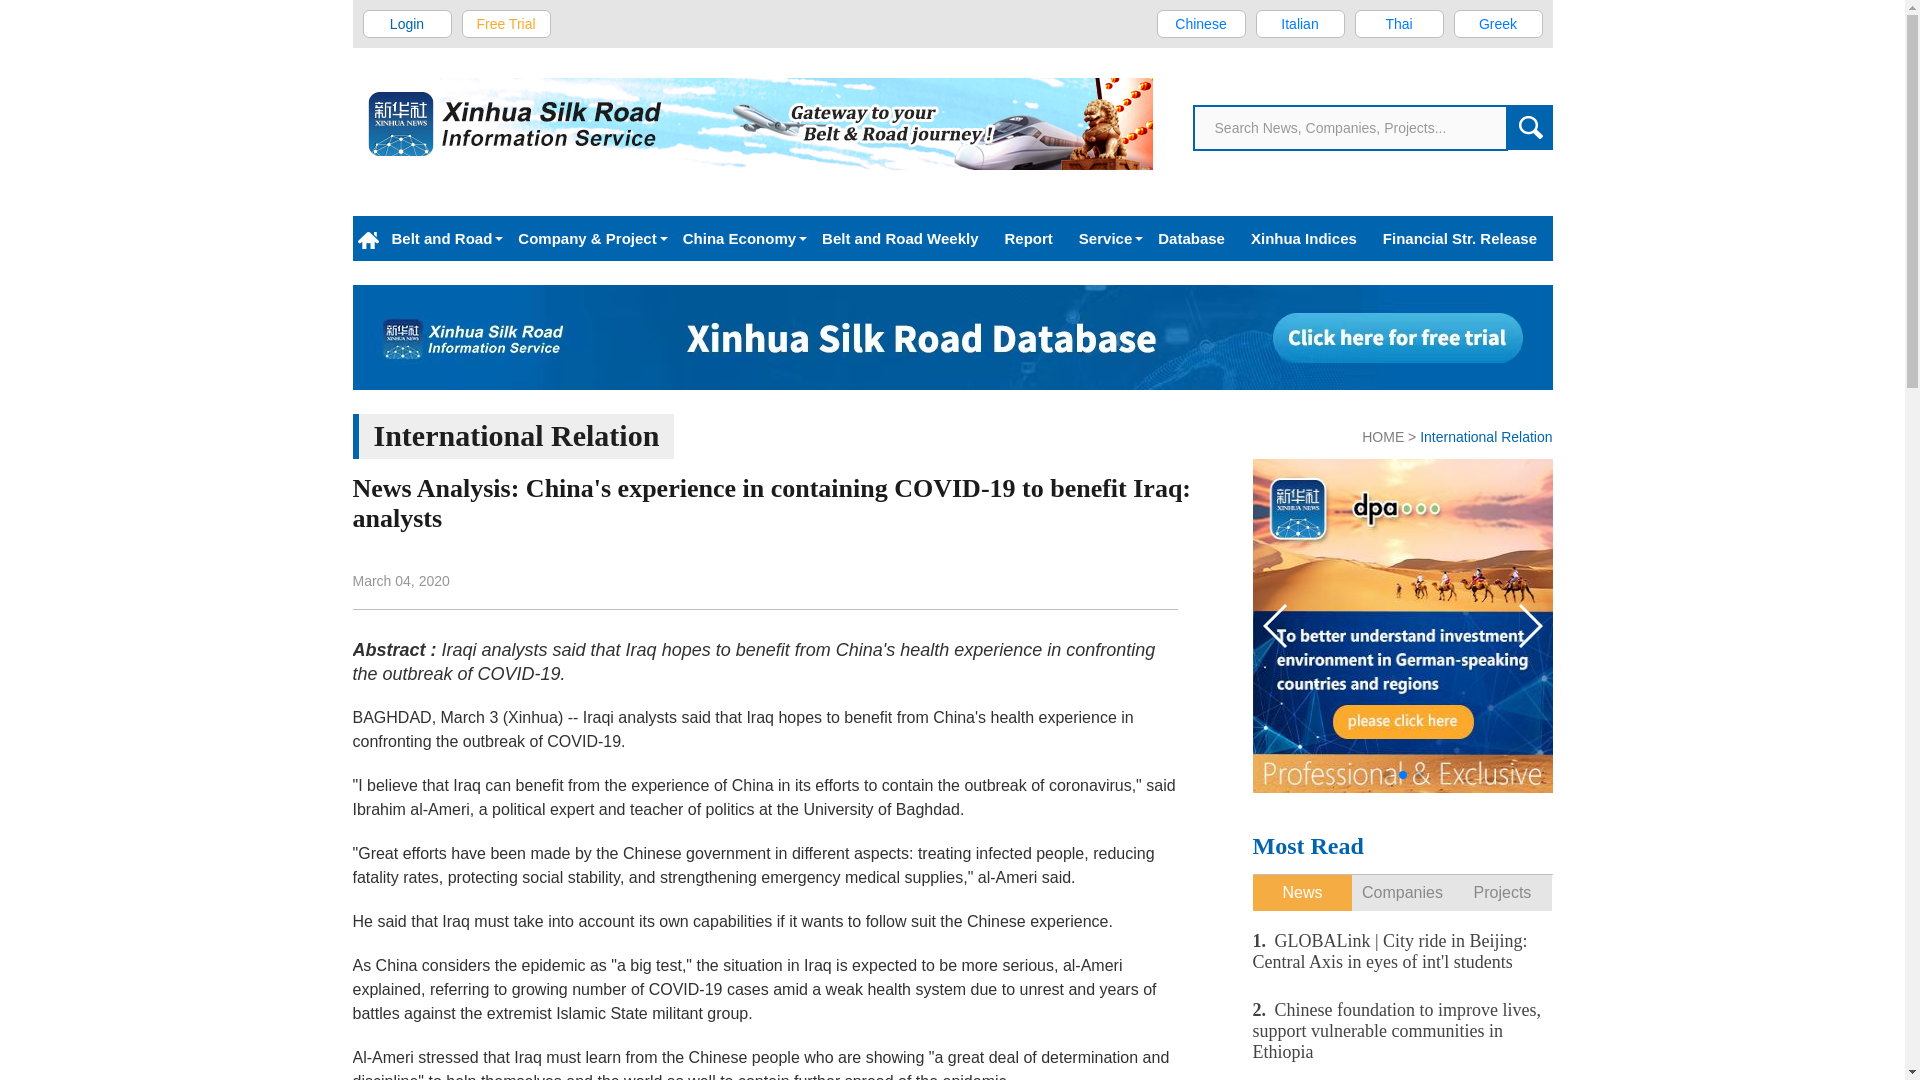 The width and height of the screenshot is (1920, 1080). Describe the element at coordinates (1200, 23) in the screenshot. I see `Chinese` at that location.